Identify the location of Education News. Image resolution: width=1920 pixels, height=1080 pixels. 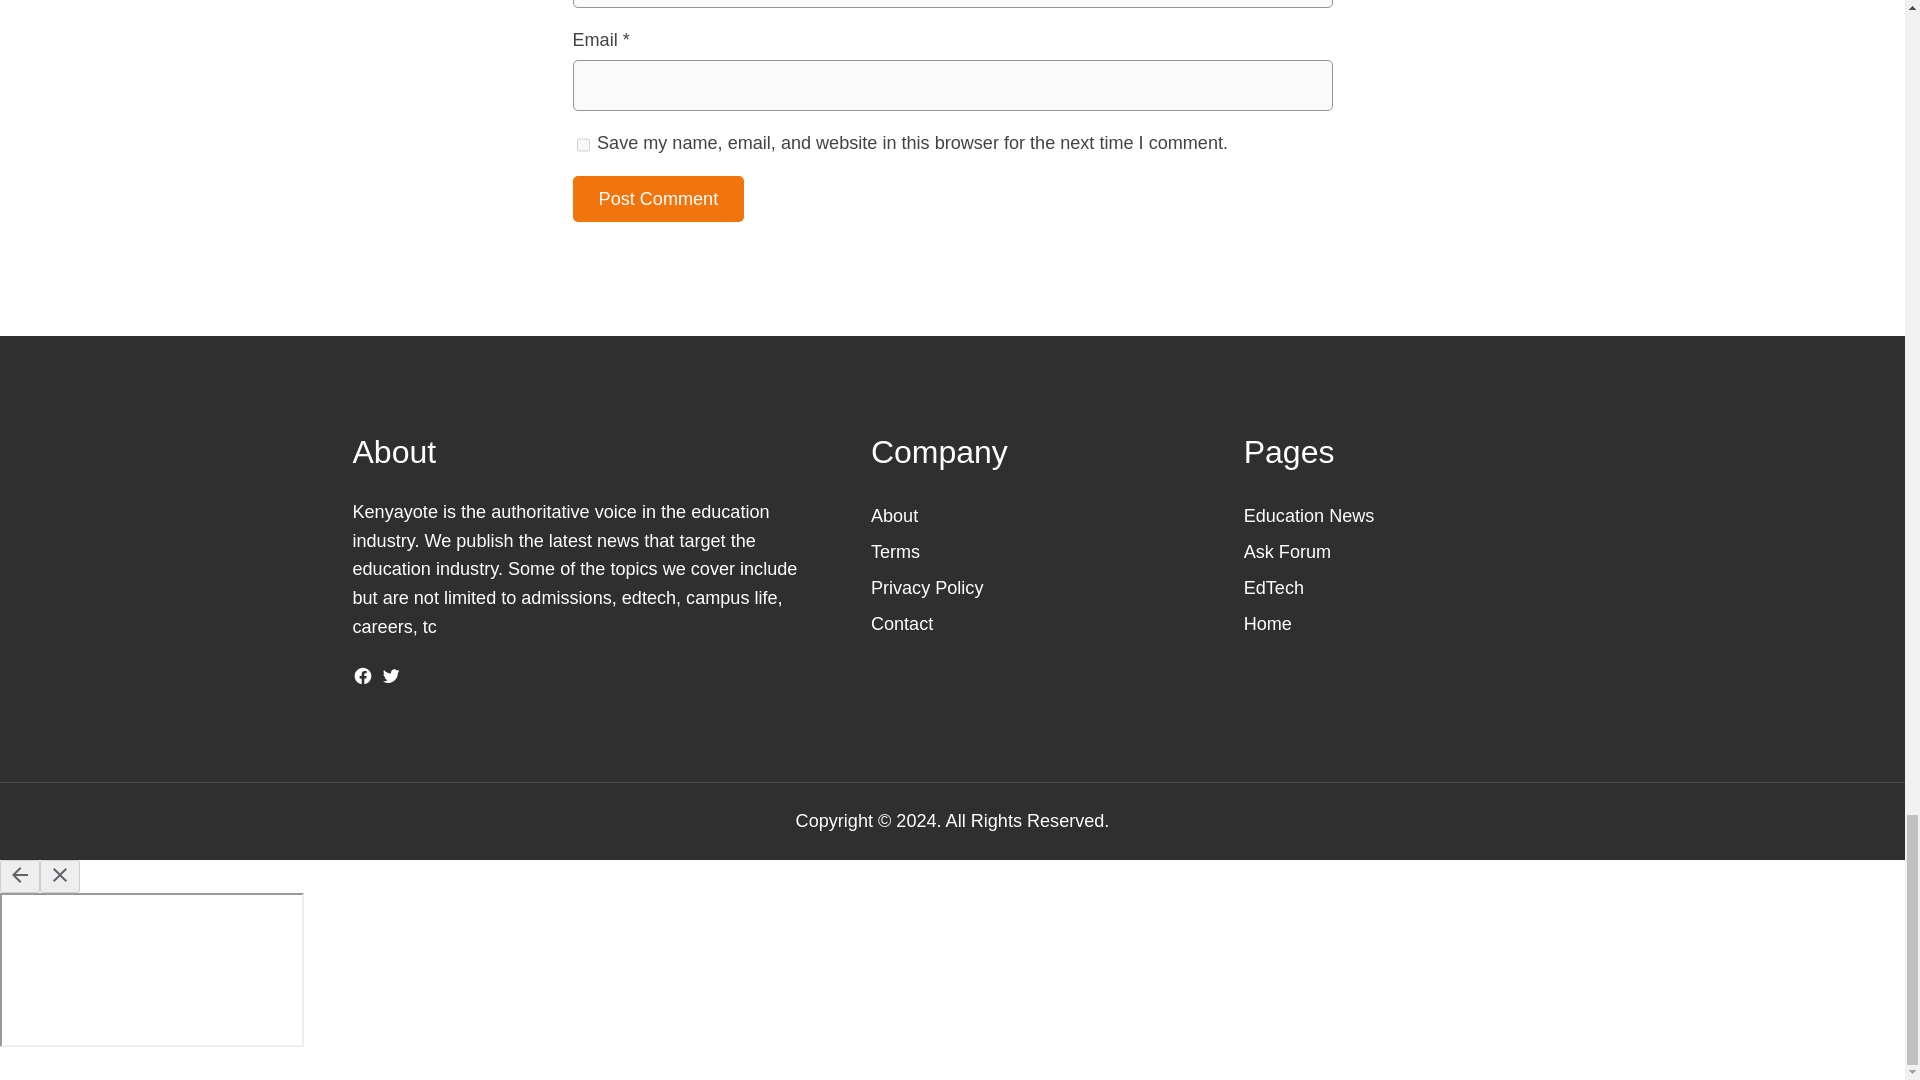
(1309, 516).